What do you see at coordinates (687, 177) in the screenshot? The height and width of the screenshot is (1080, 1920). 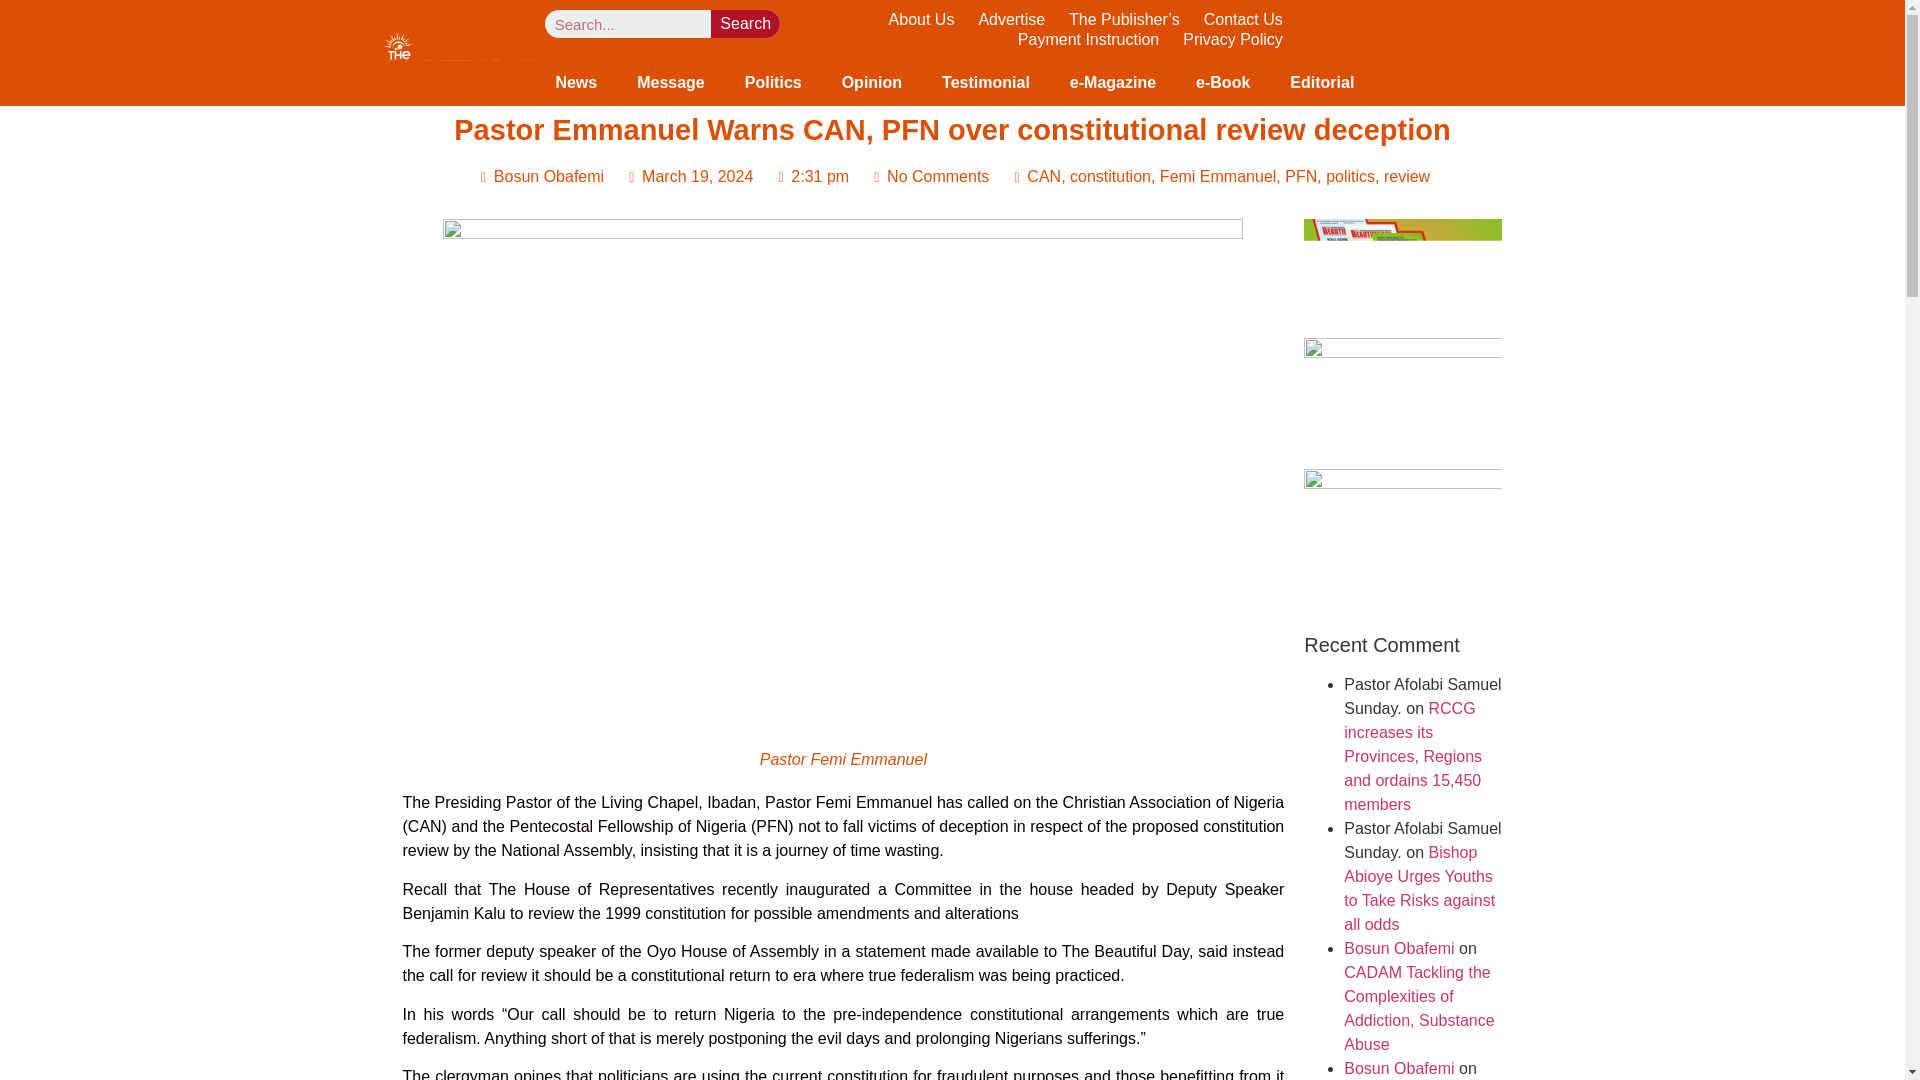 I see `March 19, 2024` at bounding box center [687, 177].